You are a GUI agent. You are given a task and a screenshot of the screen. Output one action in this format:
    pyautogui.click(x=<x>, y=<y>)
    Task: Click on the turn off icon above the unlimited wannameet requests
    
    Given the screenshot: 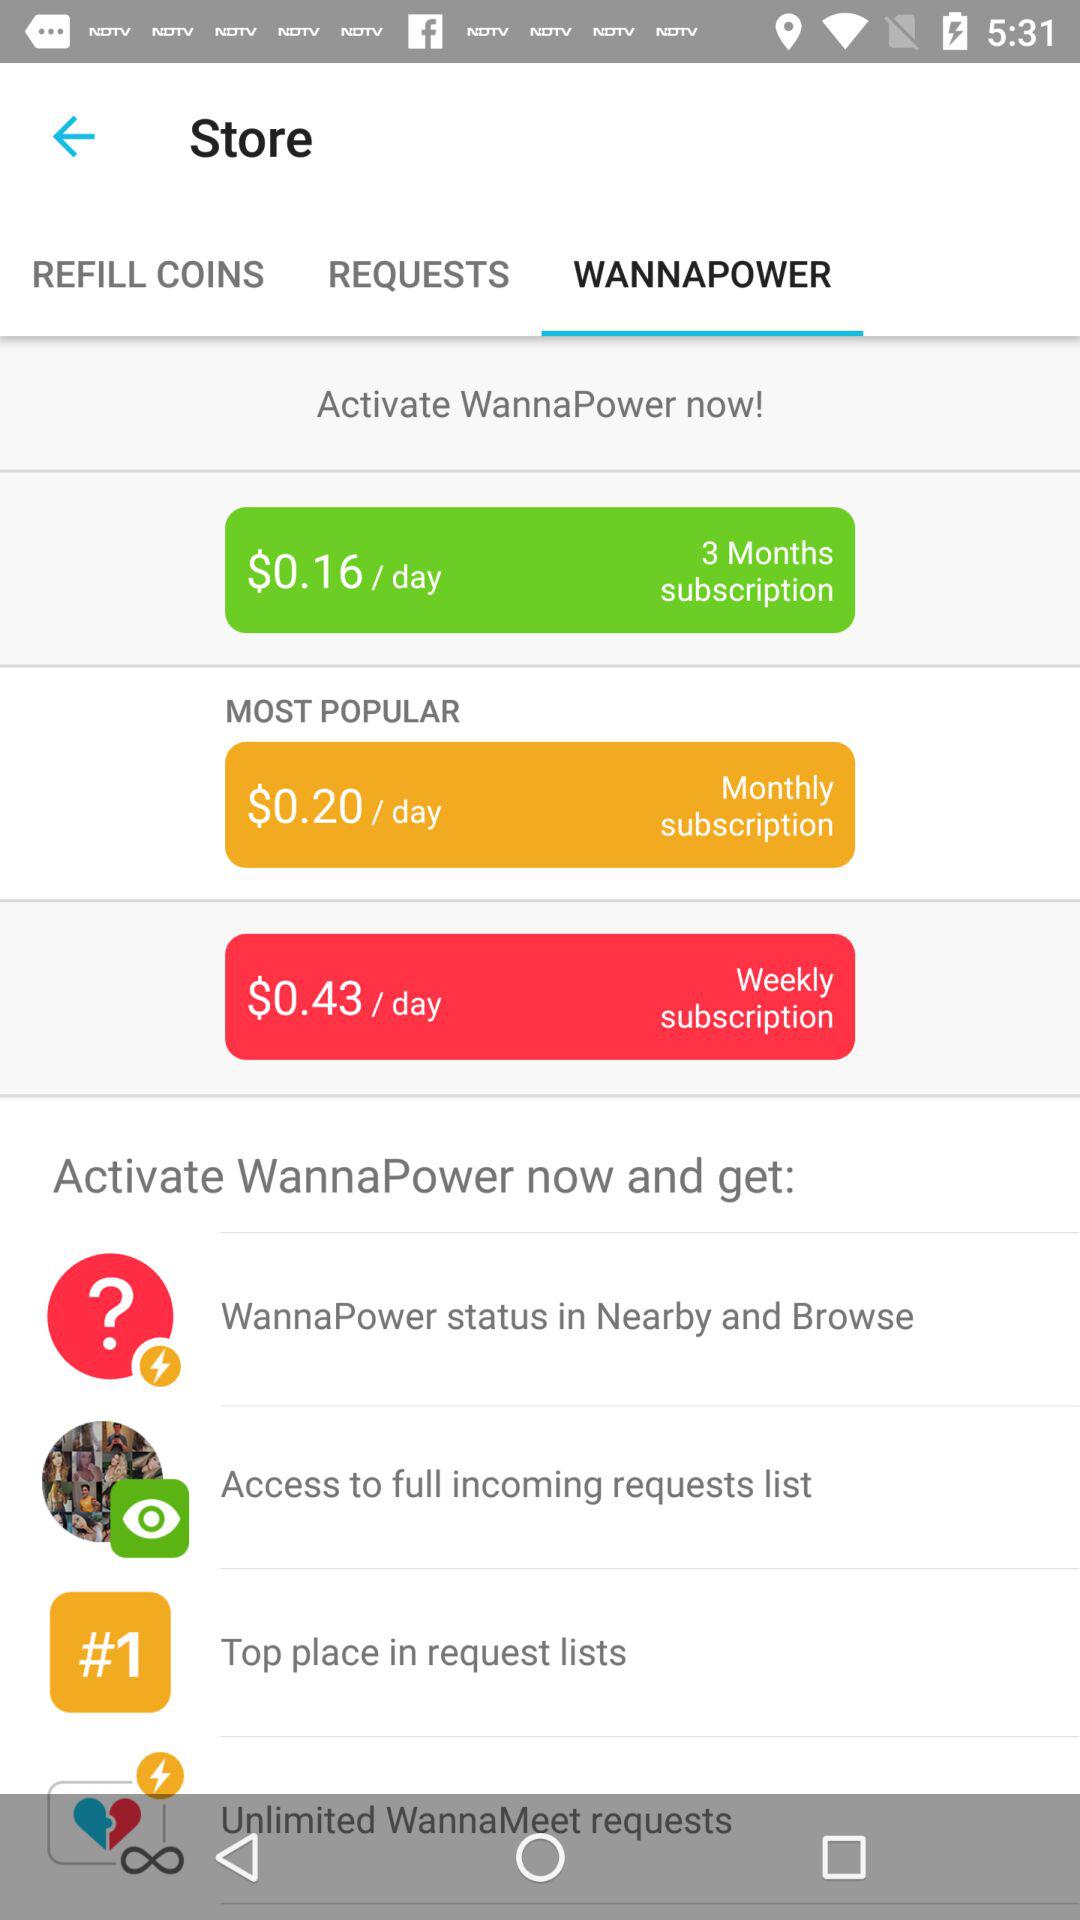 What is the action you would take?
    pyautogui.click(x=650, y=1652)
    